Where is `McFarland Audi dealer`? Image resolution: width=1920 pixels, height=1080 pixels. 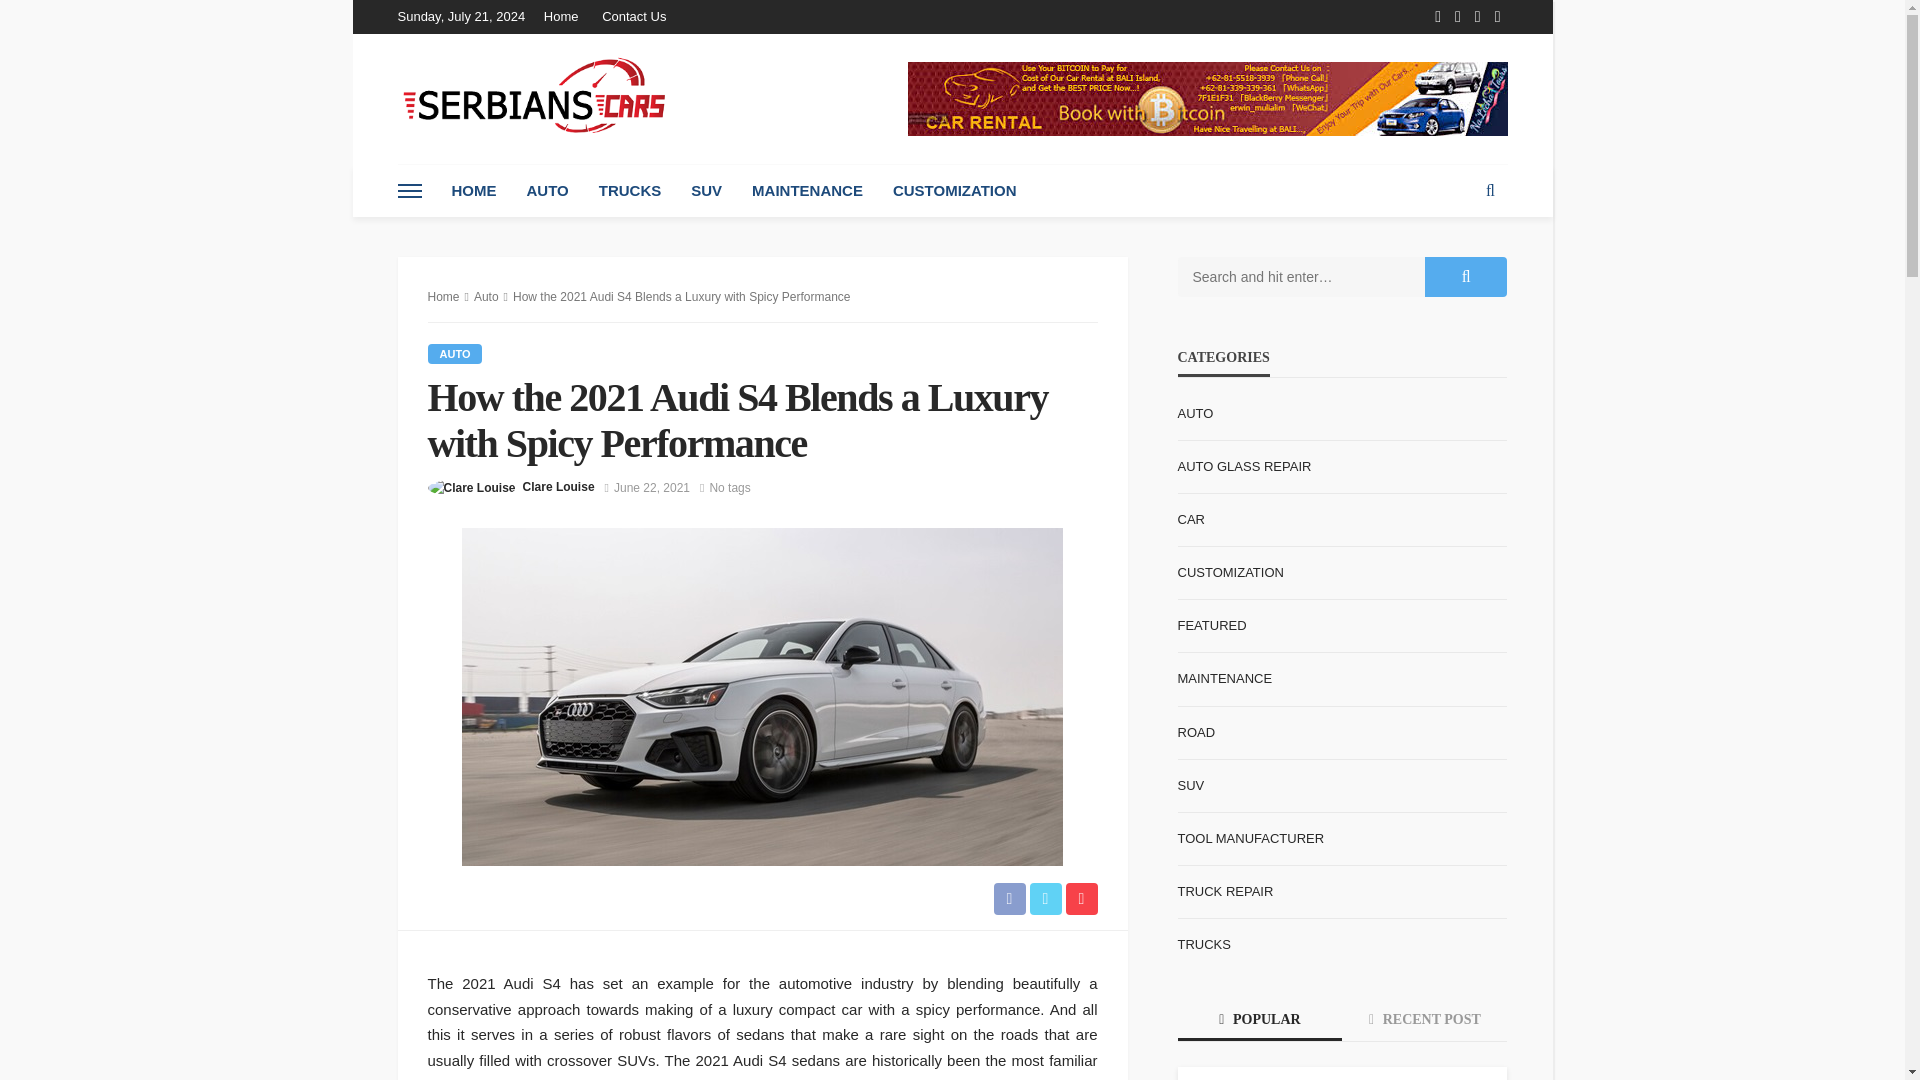 McFarland Audi dealer is located at coordinates (916, 1078).